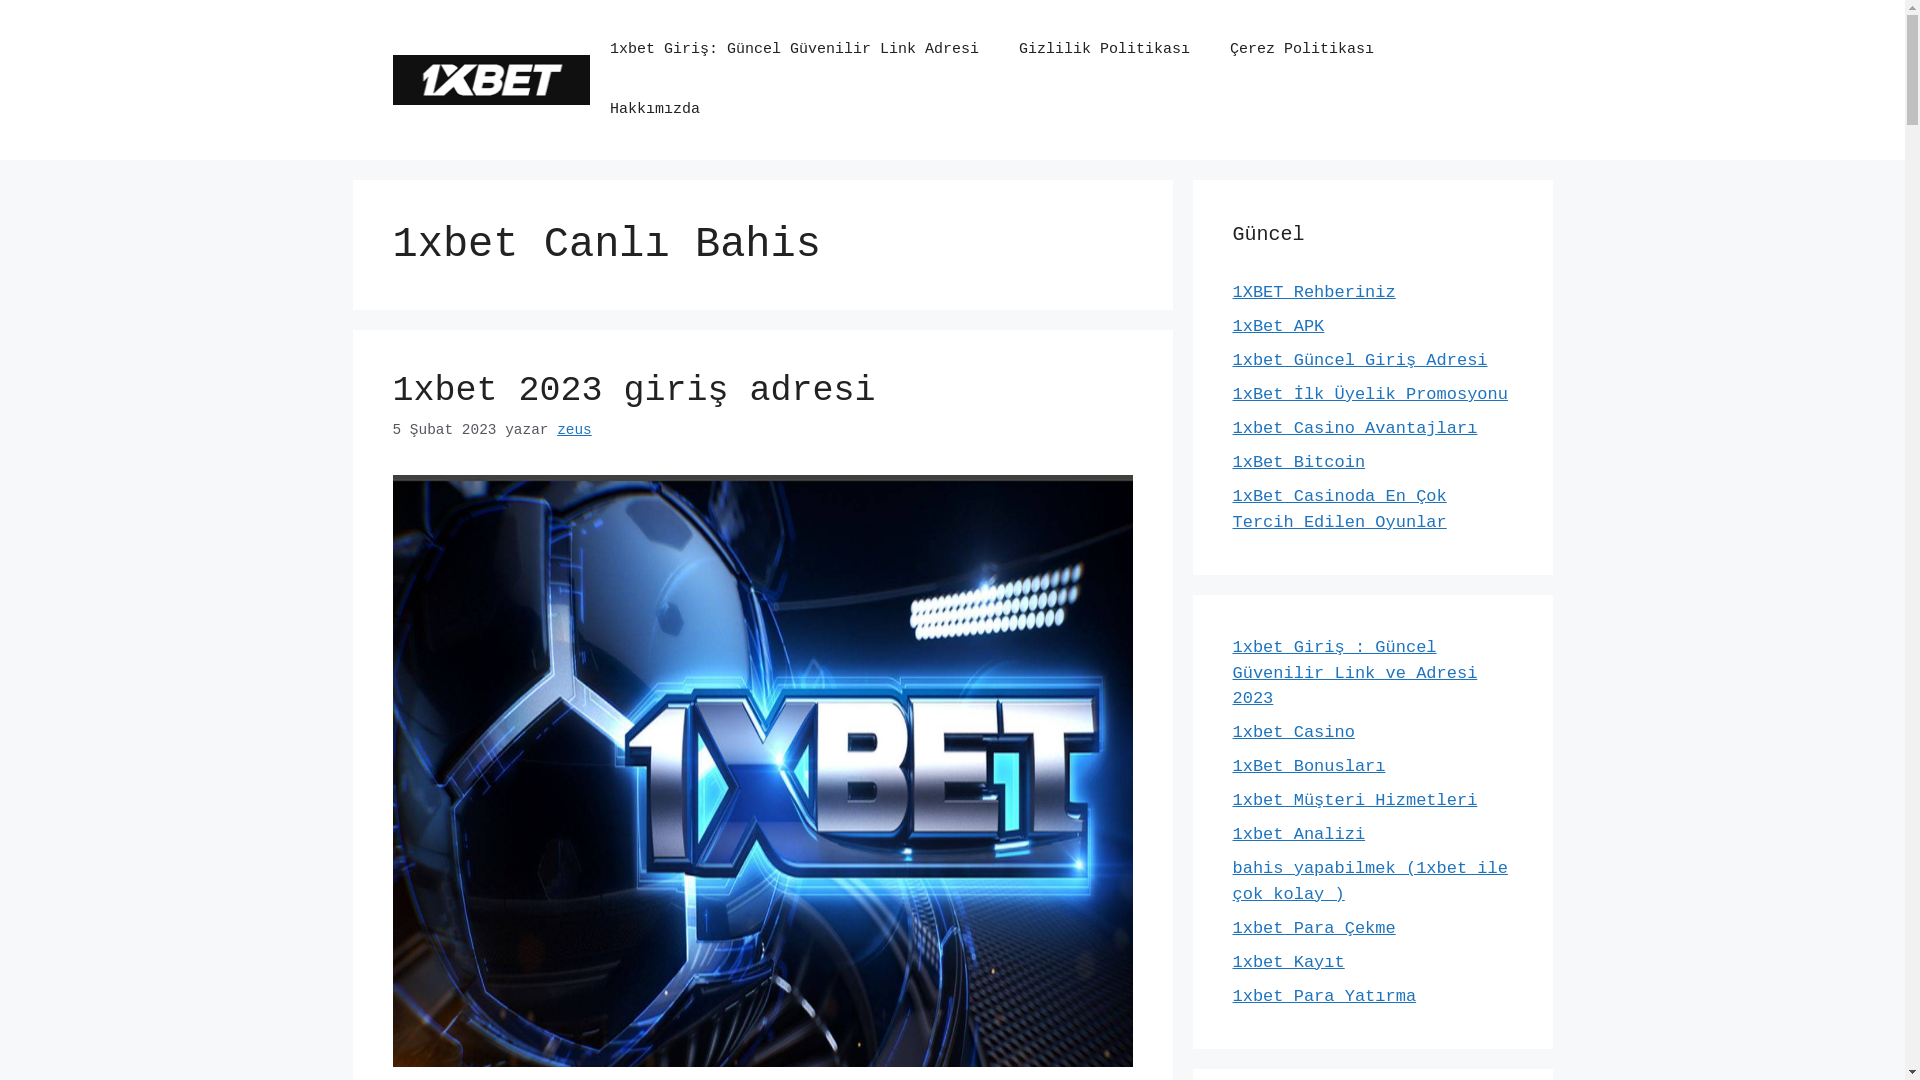 The height and width of the screenshot is (1080, 1920). What do you see at coordinates (1293, 732) in the screenshot?
I see `1xbet Casino` at bounding box center [1293, 732].